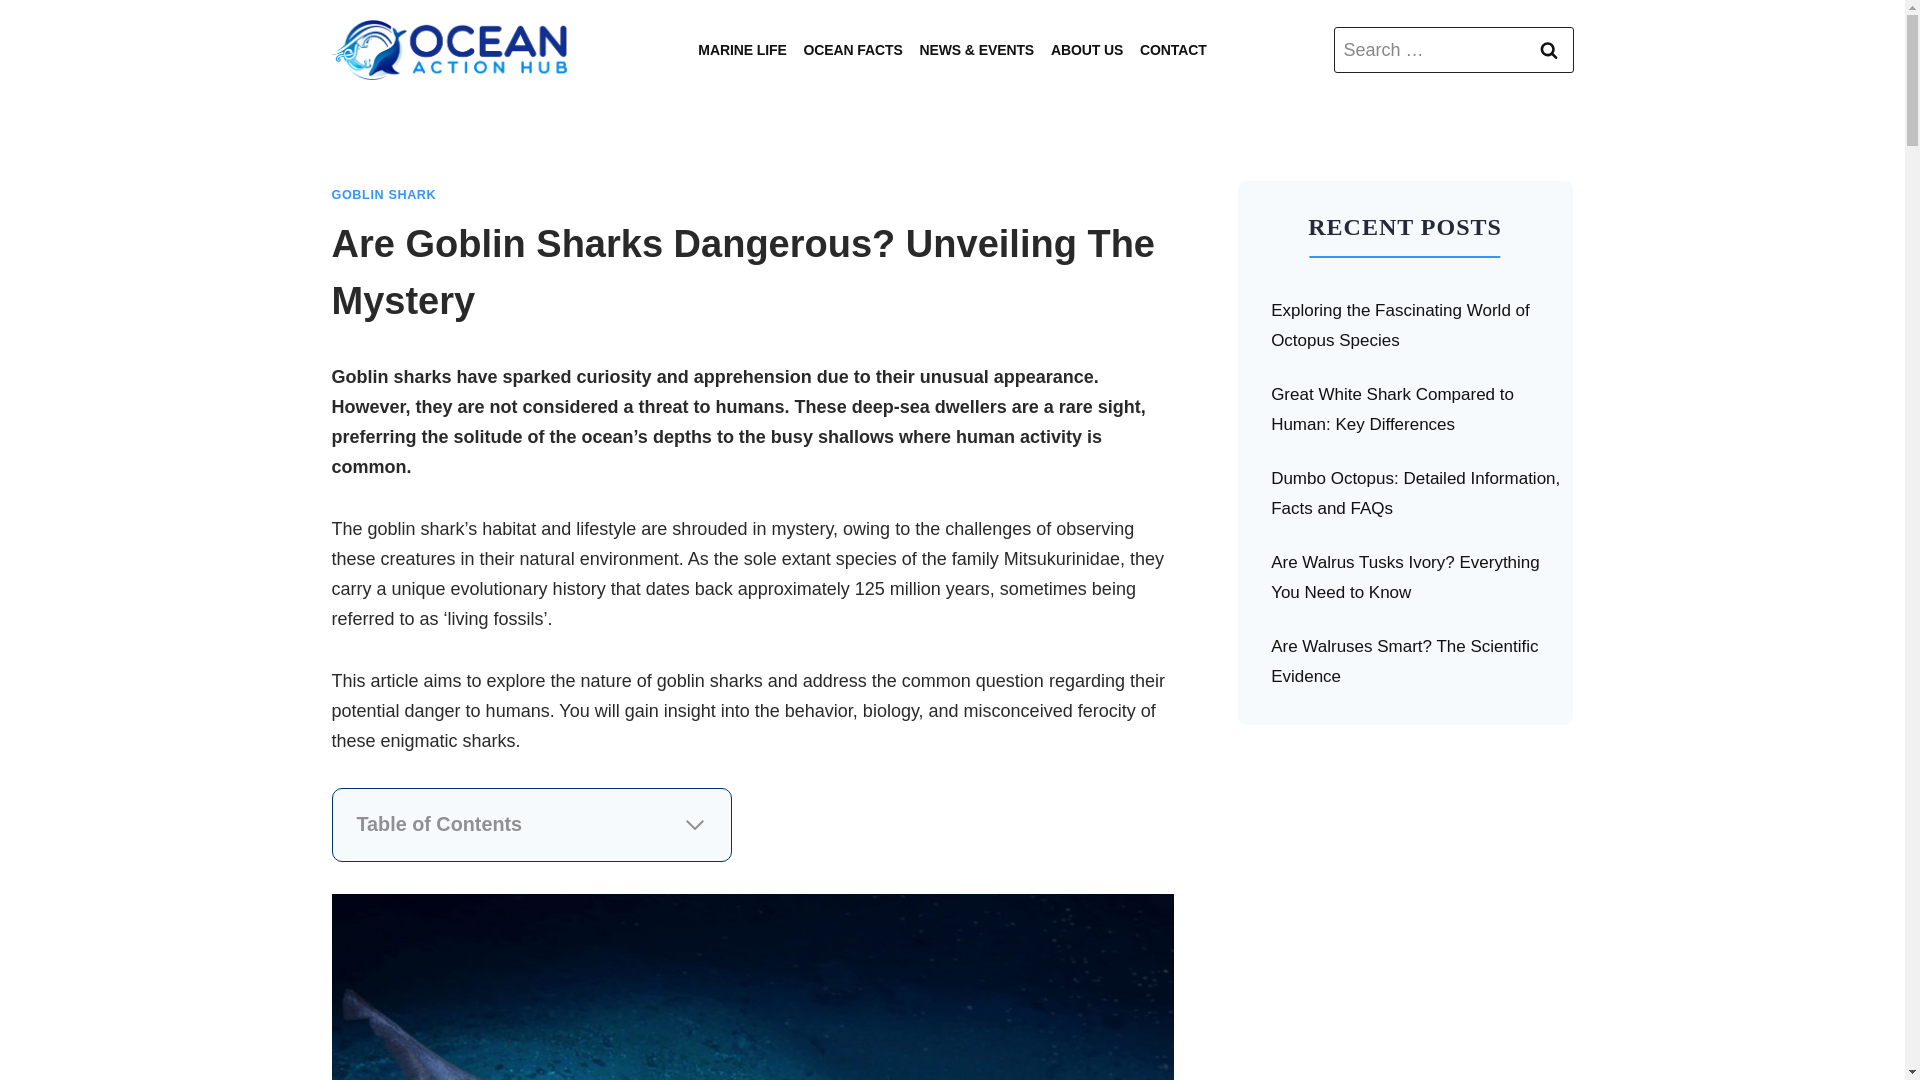 The image size is (1920, 1080). I want to click on MARINE LIFE, so click(742, 50).